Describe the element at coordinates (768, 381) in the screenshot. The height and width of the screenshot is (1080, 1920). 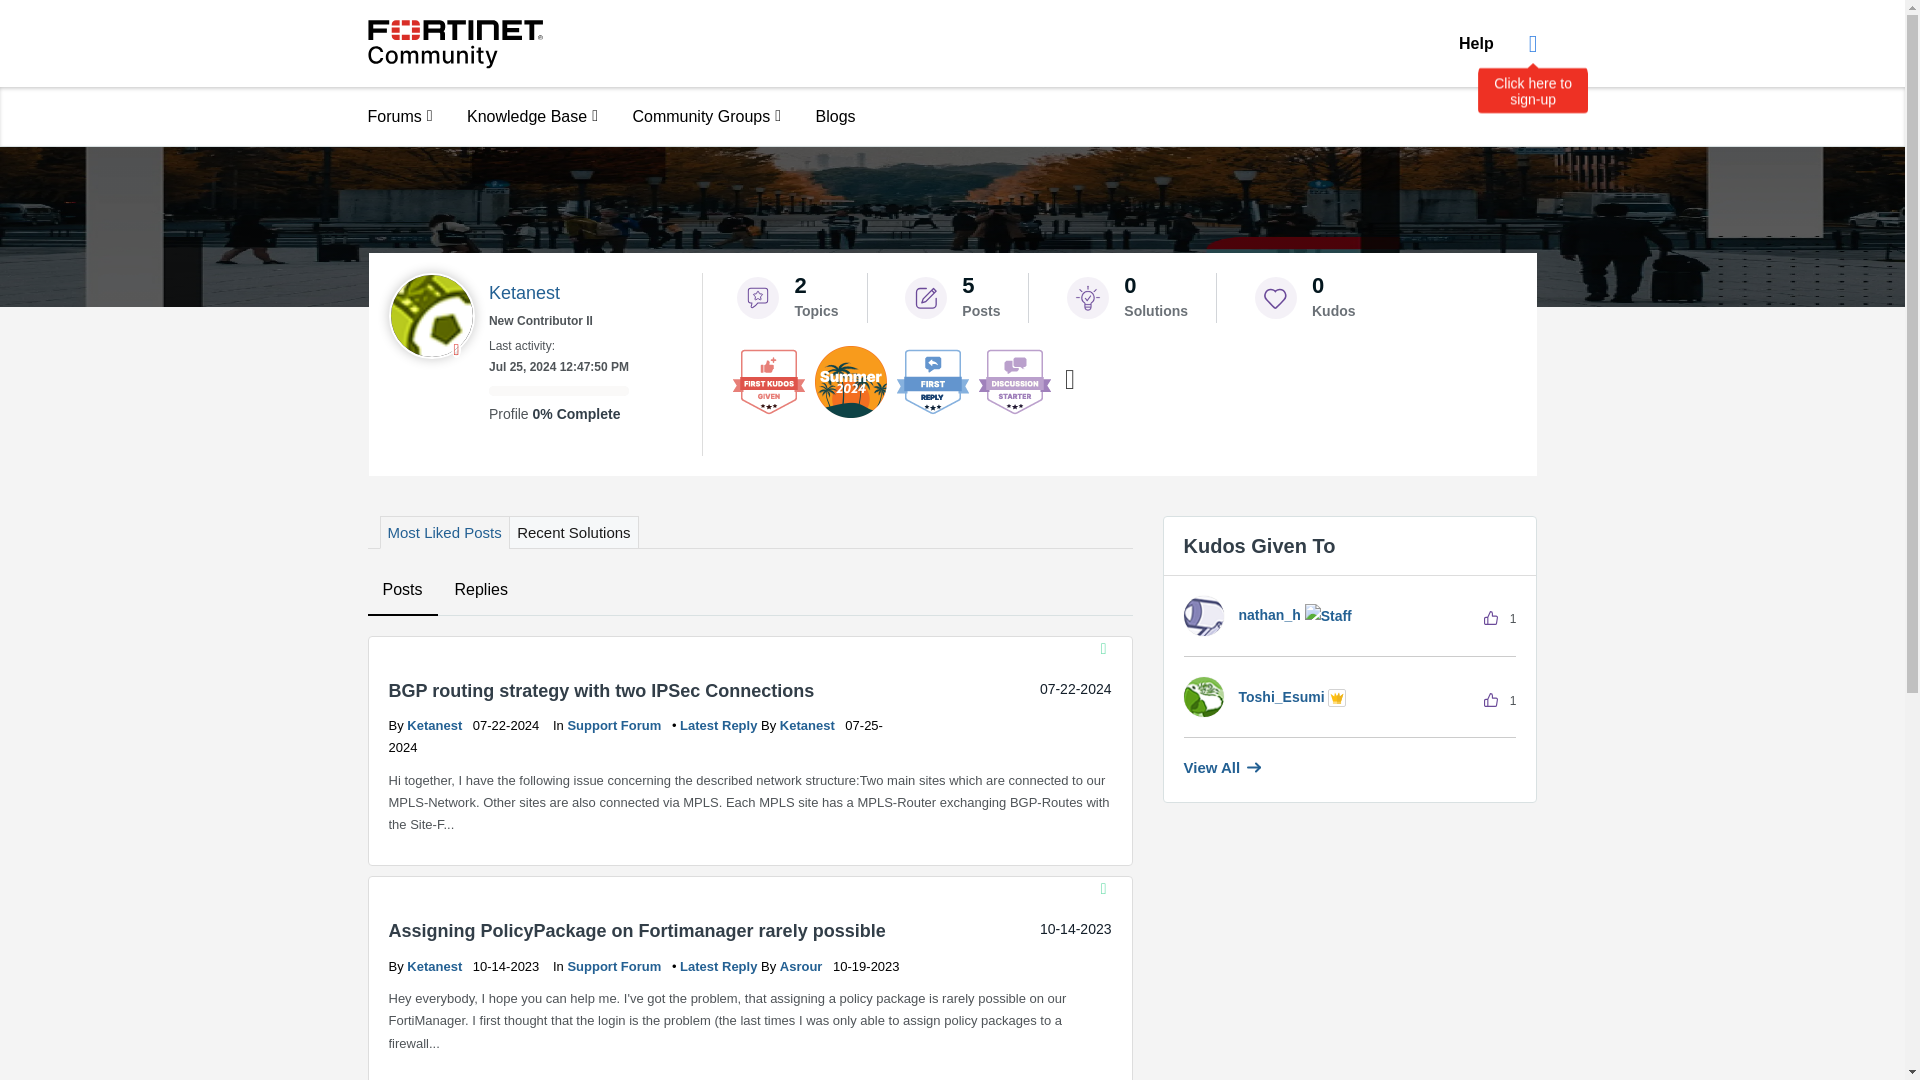
I see `First Kudos Given` at that location.